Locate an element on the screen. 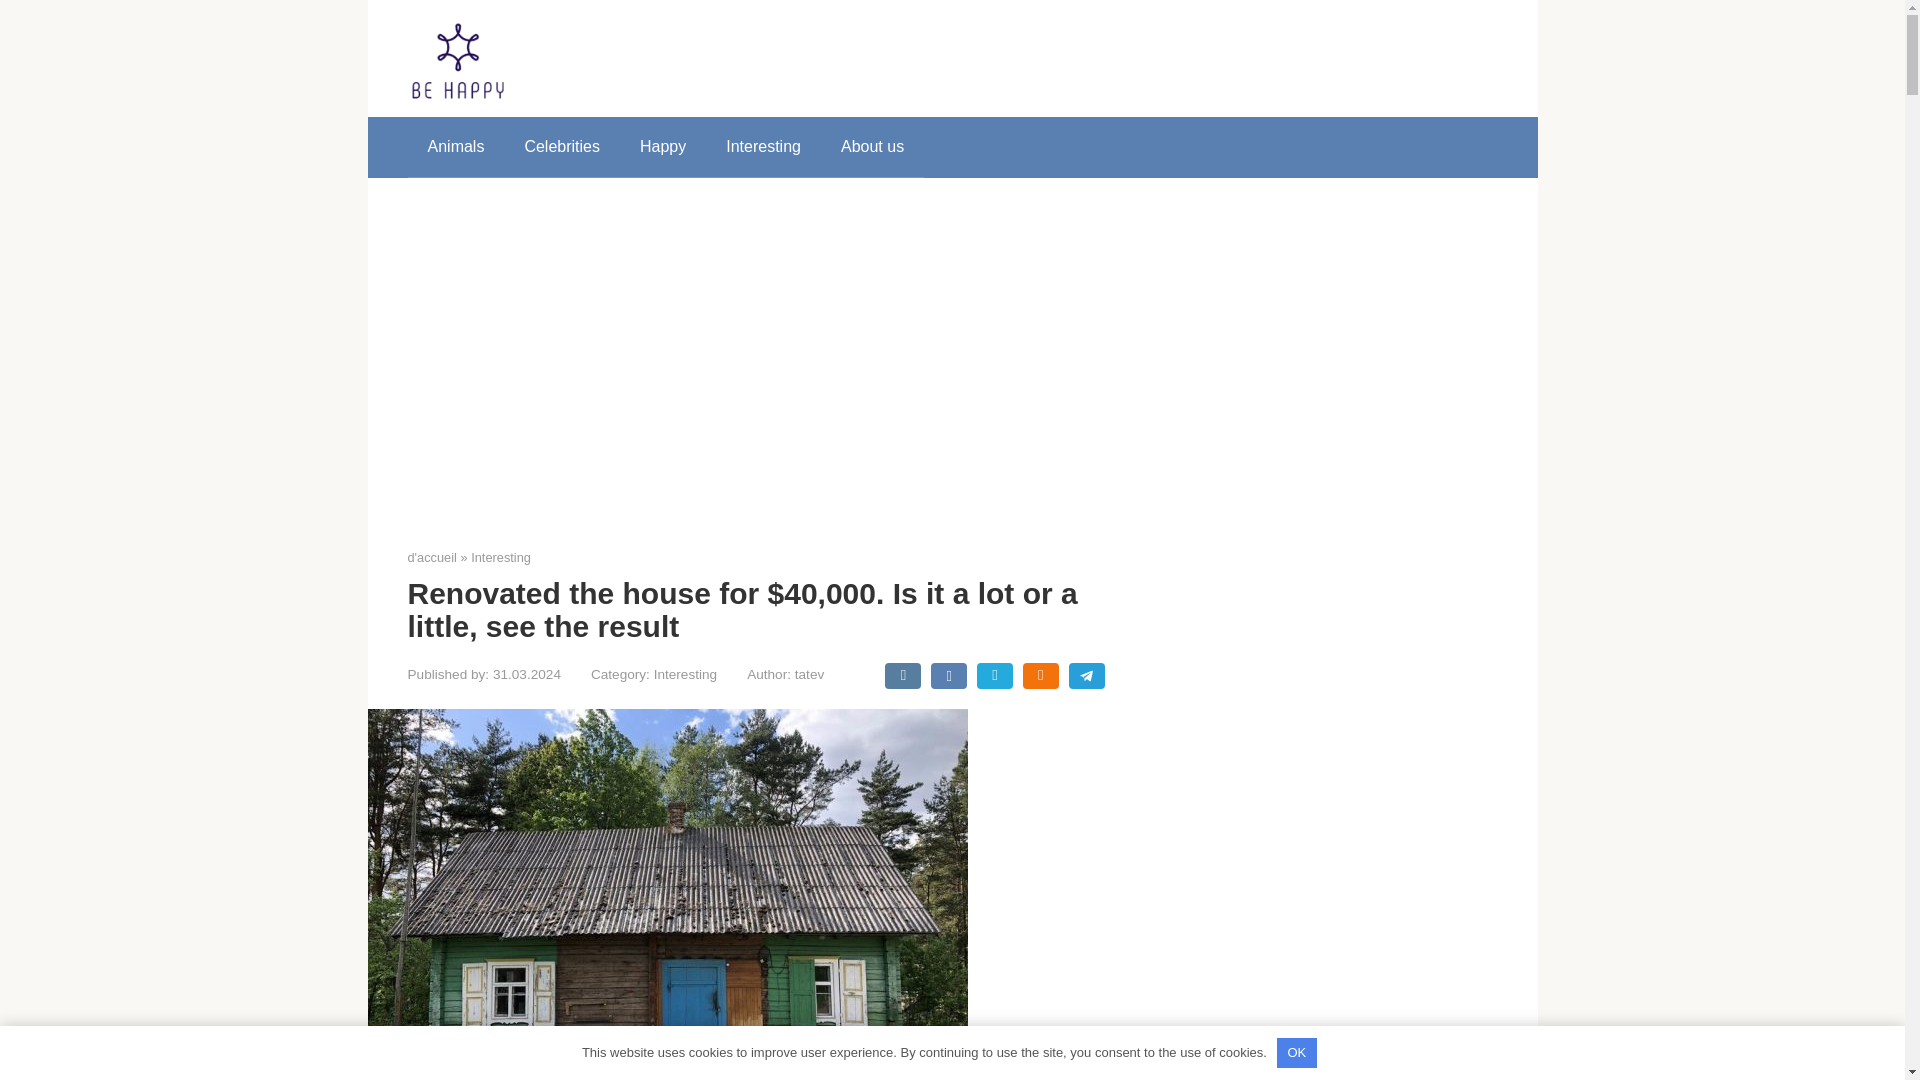  Interesting is located at coordinates (764, 146).